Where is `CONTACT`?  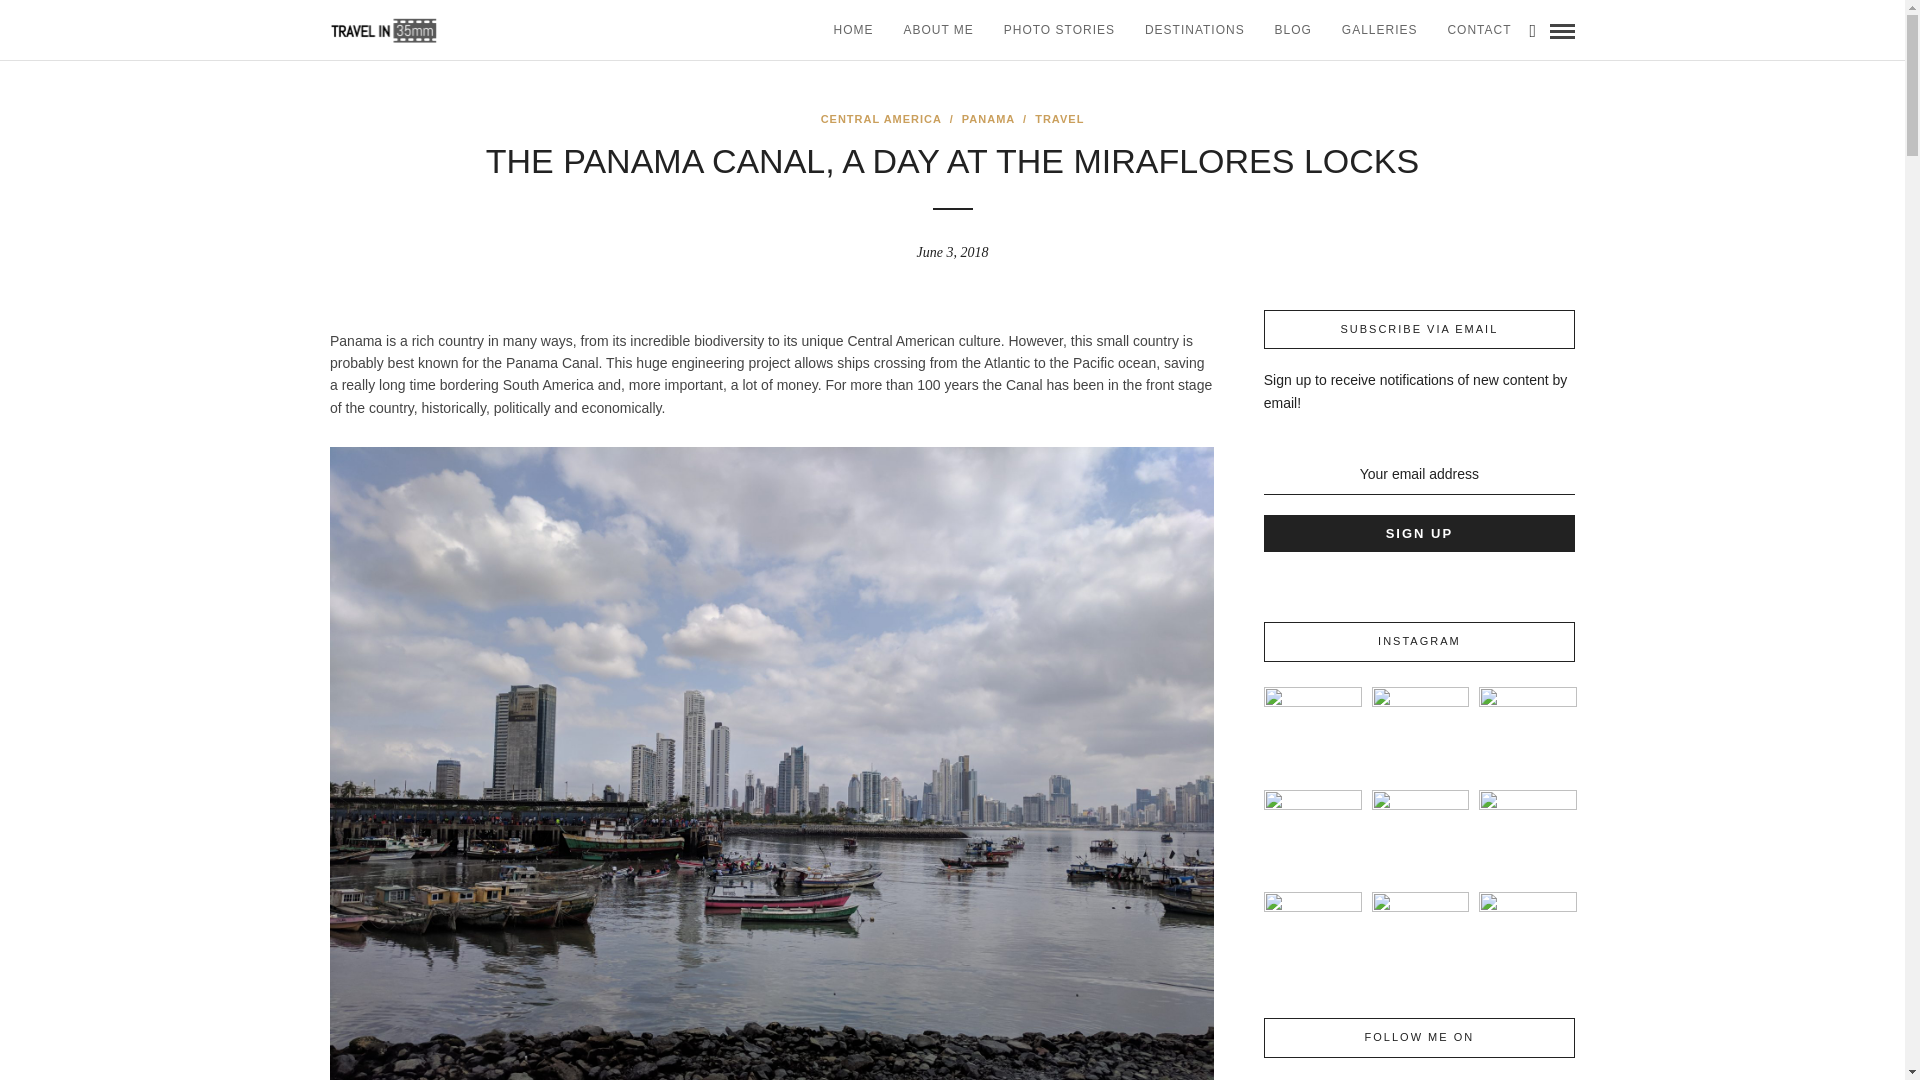 CONTACT is located at coordinates (1479, 30).